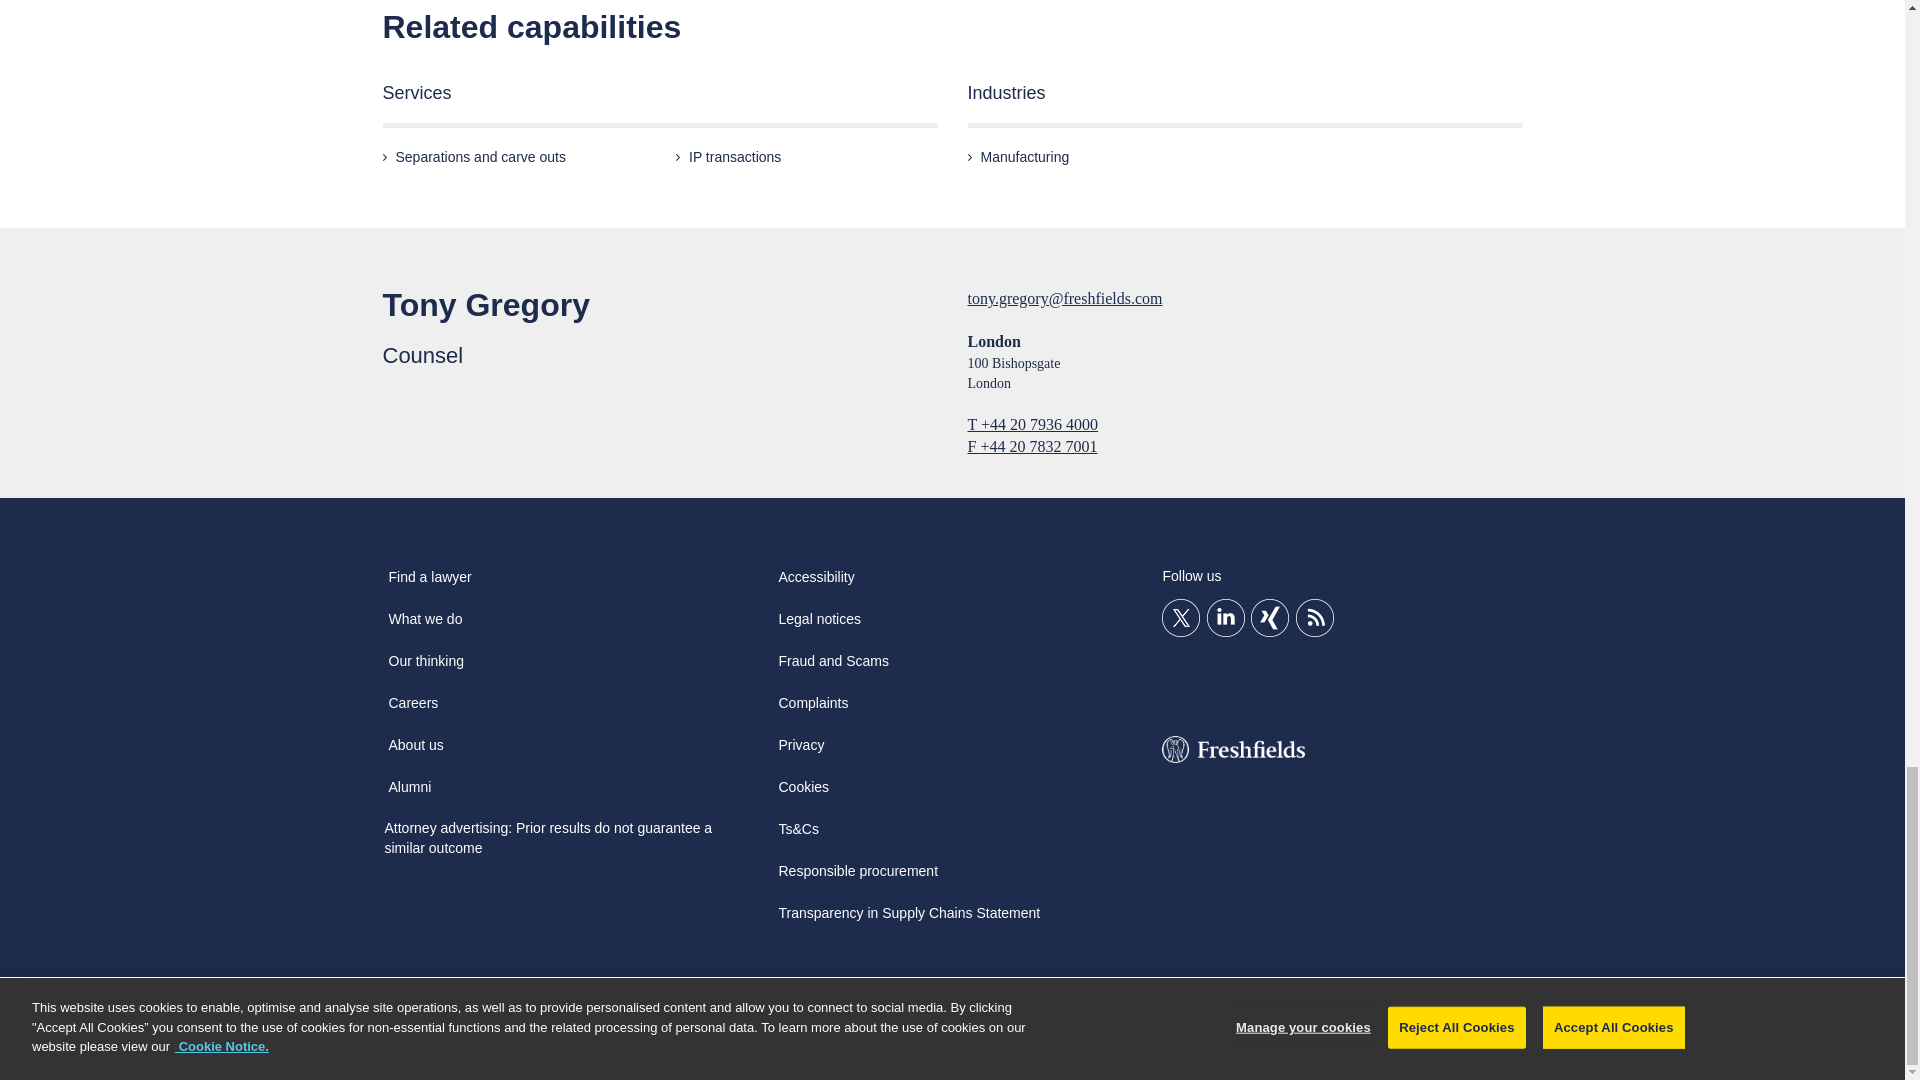  What do you see at coordinates (429, 583) in the screenshot?
I see `Find a lawyer` at bounding box center [429, 583].